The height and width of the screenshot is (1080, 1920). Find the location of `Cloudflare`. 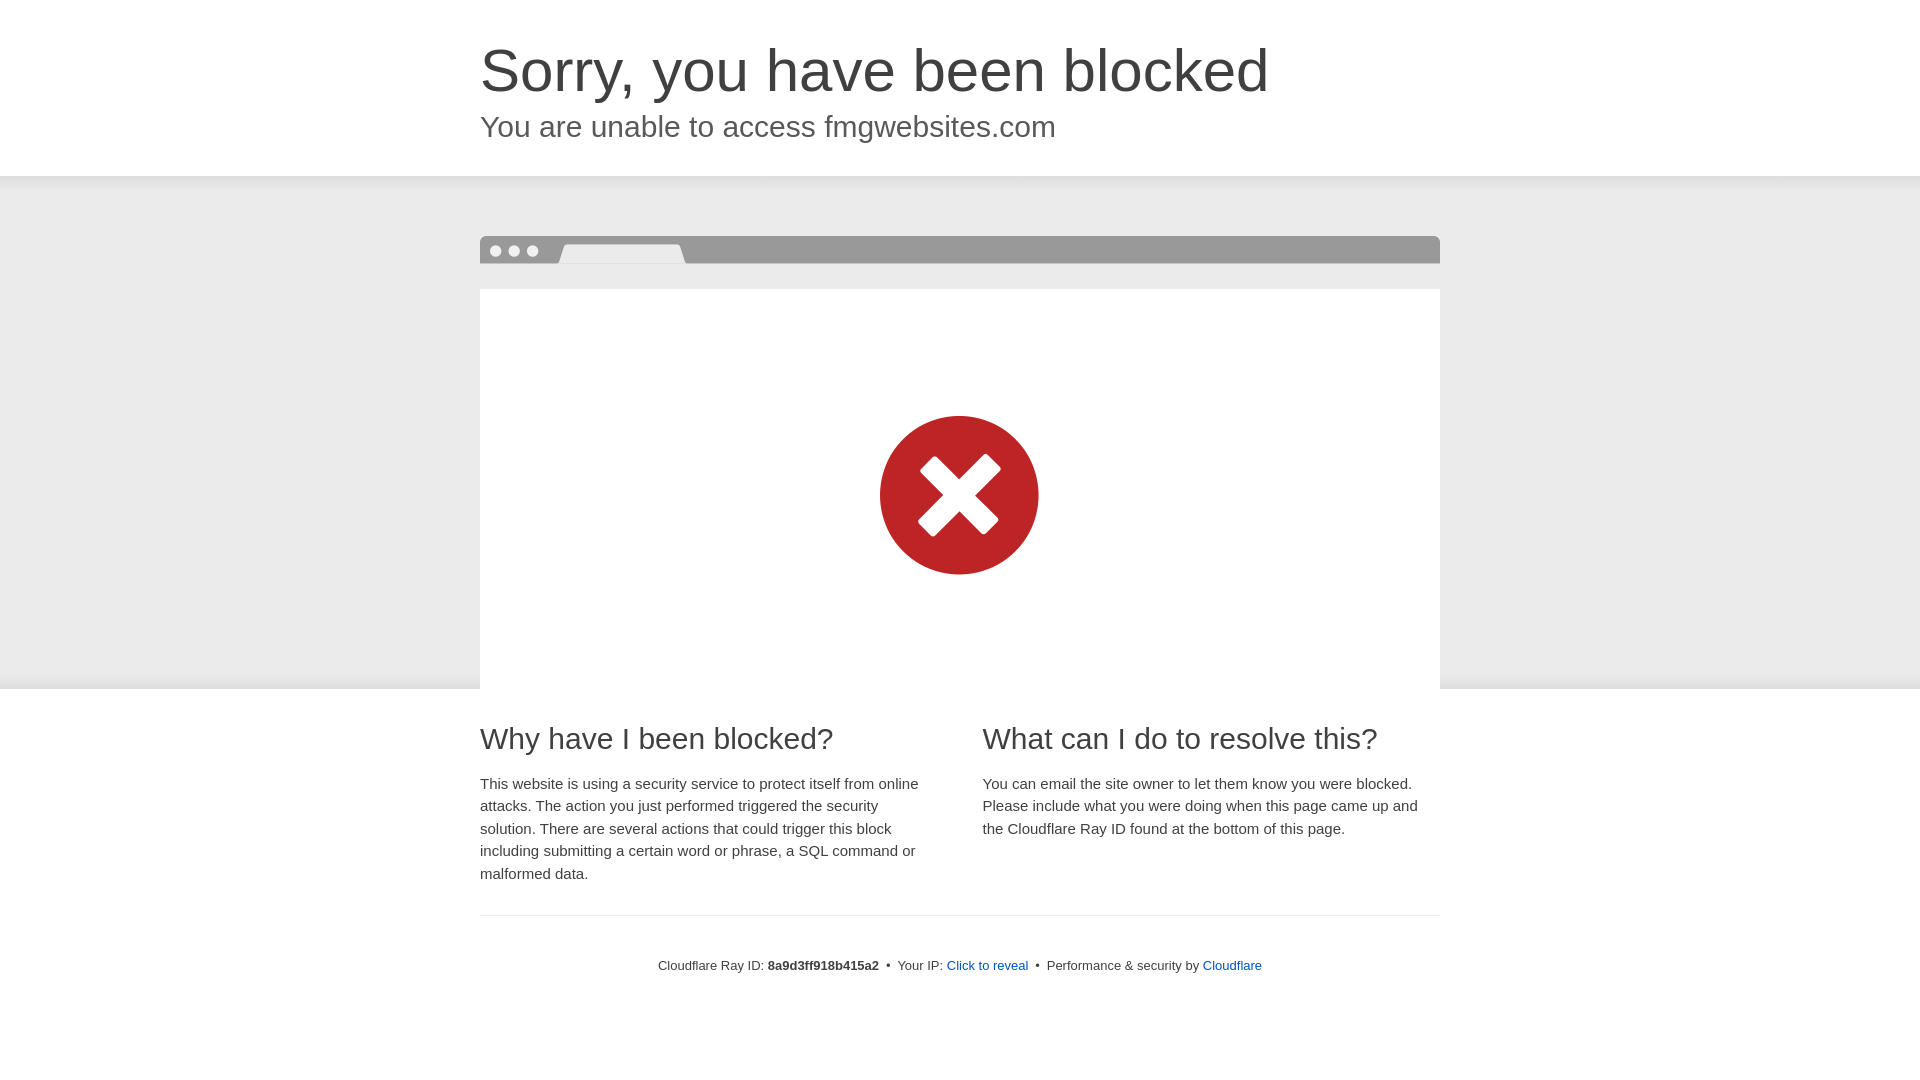

Cloudflare is located at coordinates (1232, 965).